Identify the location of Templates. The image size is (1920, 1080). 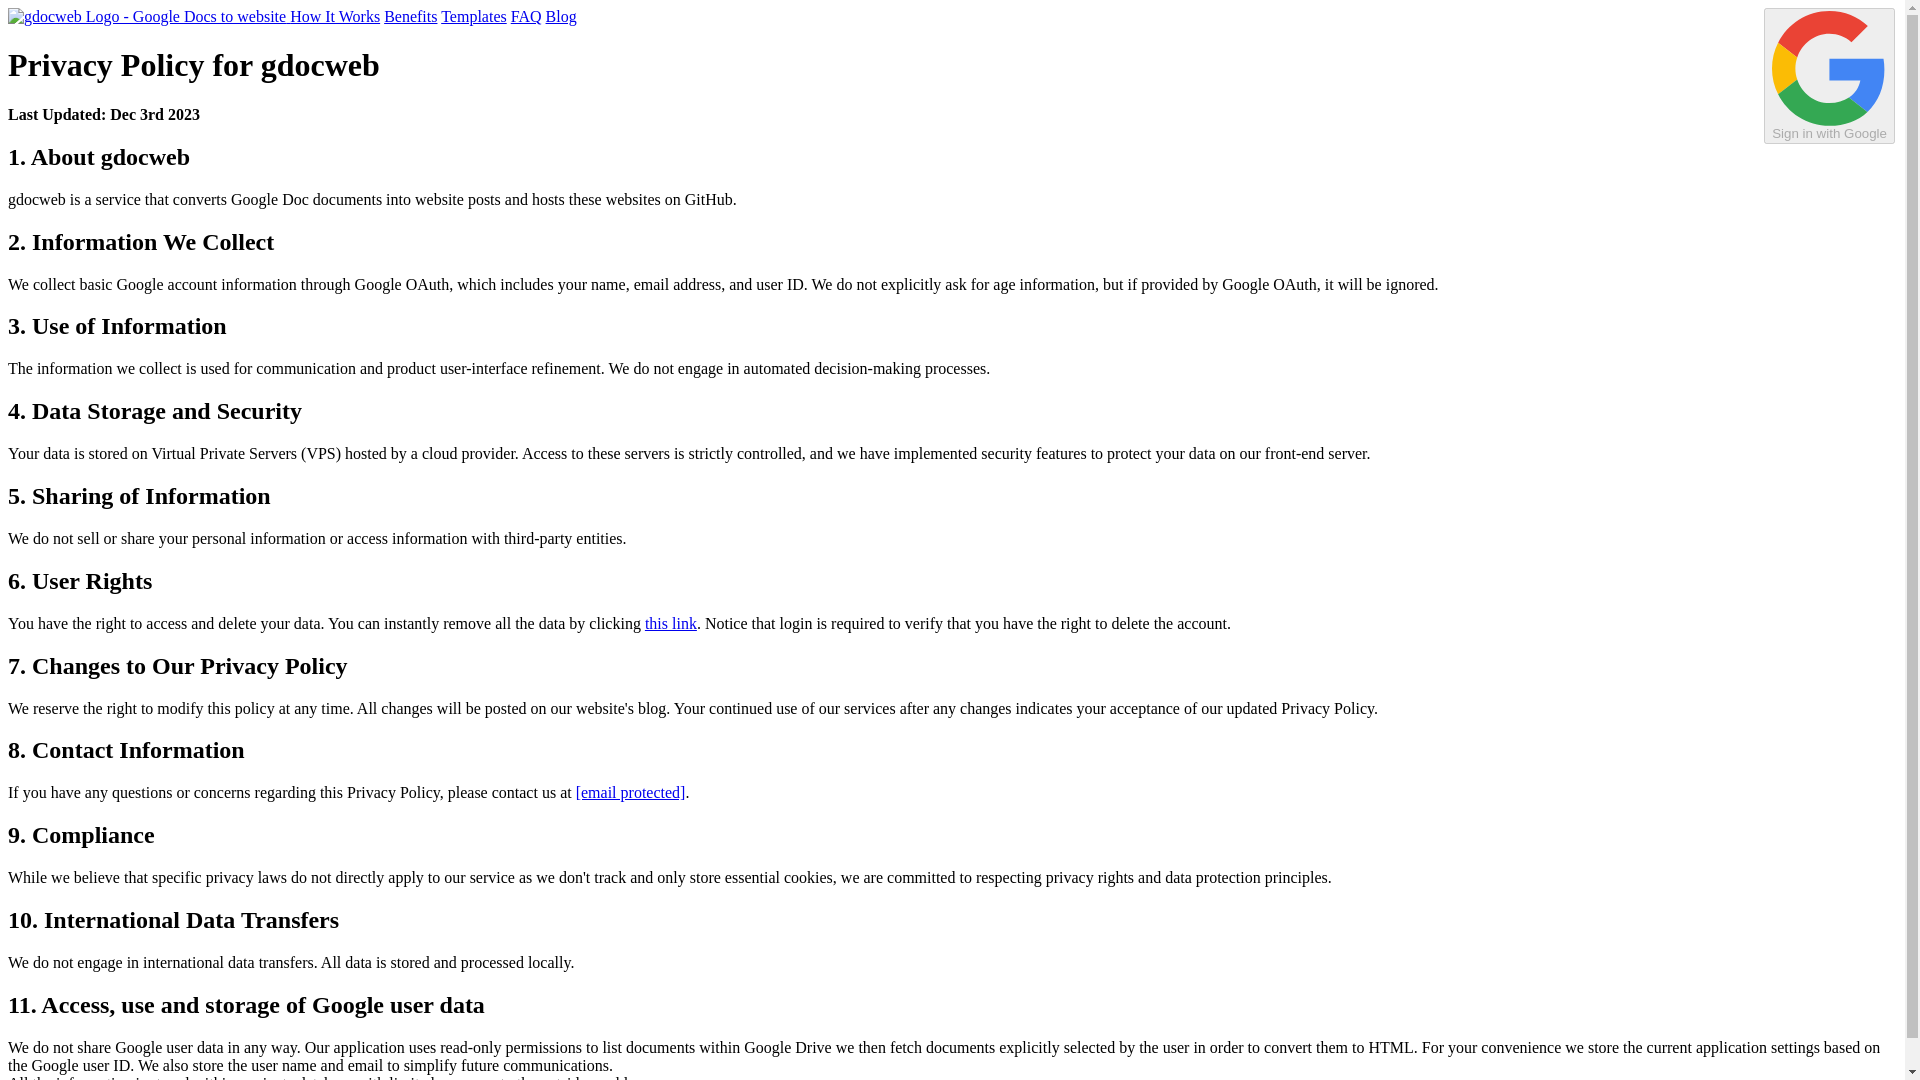
(474, 16).